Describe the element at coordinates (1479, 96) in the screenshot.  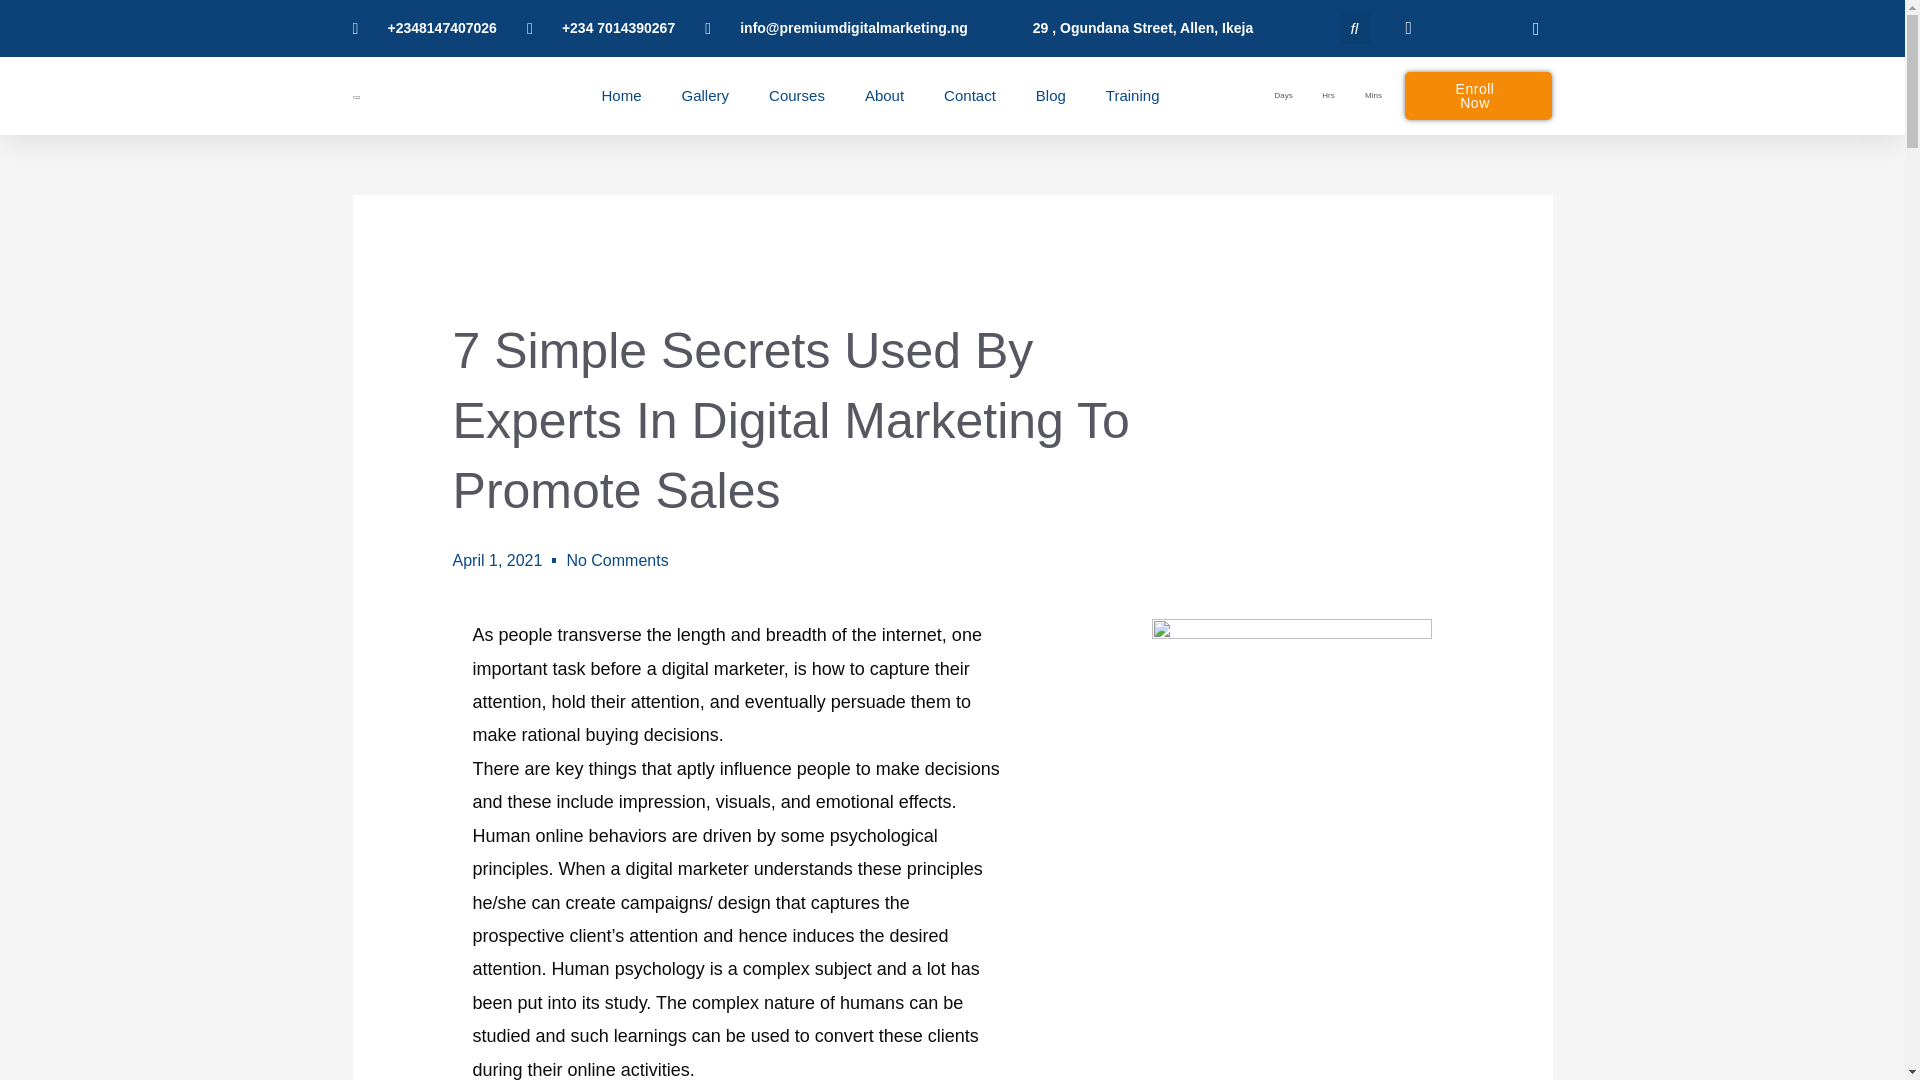
I see `Enroll Now` at that location.